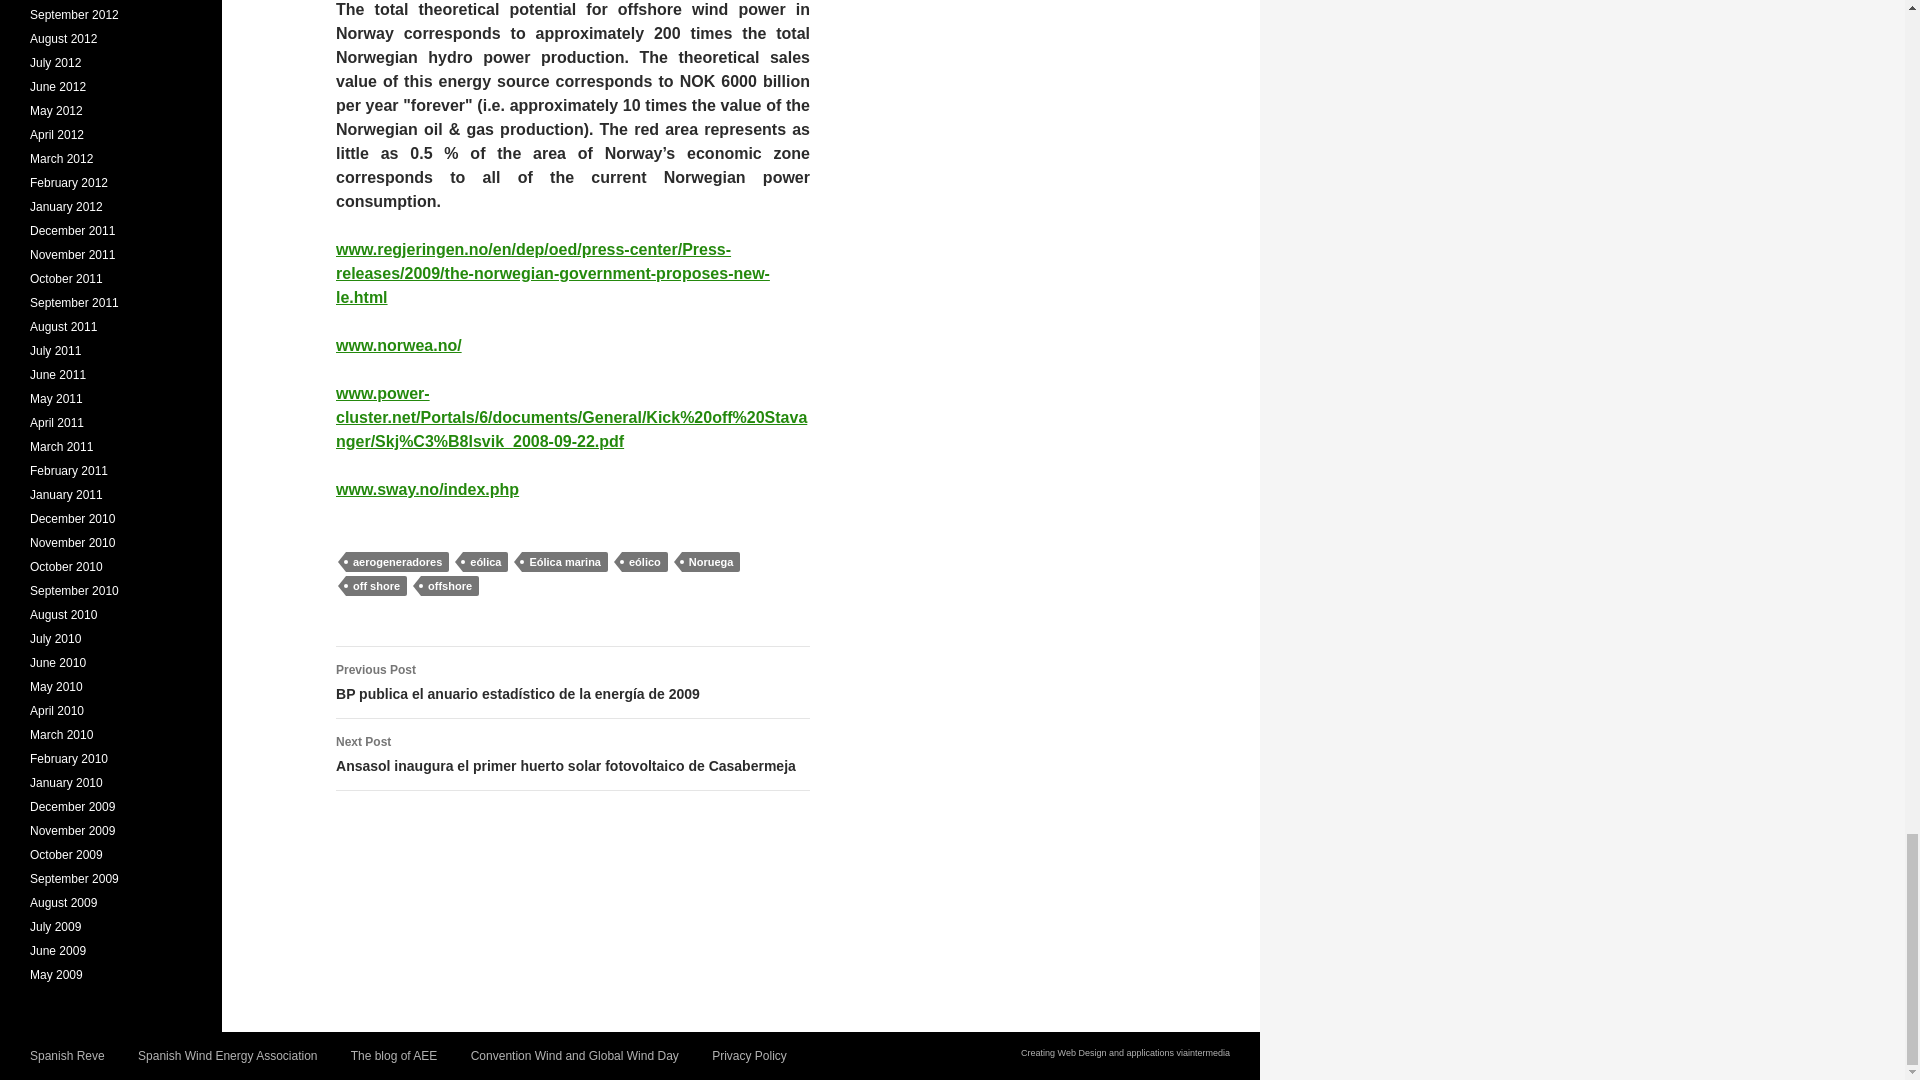 The height and width of the screenshot is (1080, 1920). Describe the element at coordinates (376, 586) in the screenshot. I see `off shore` at that location.